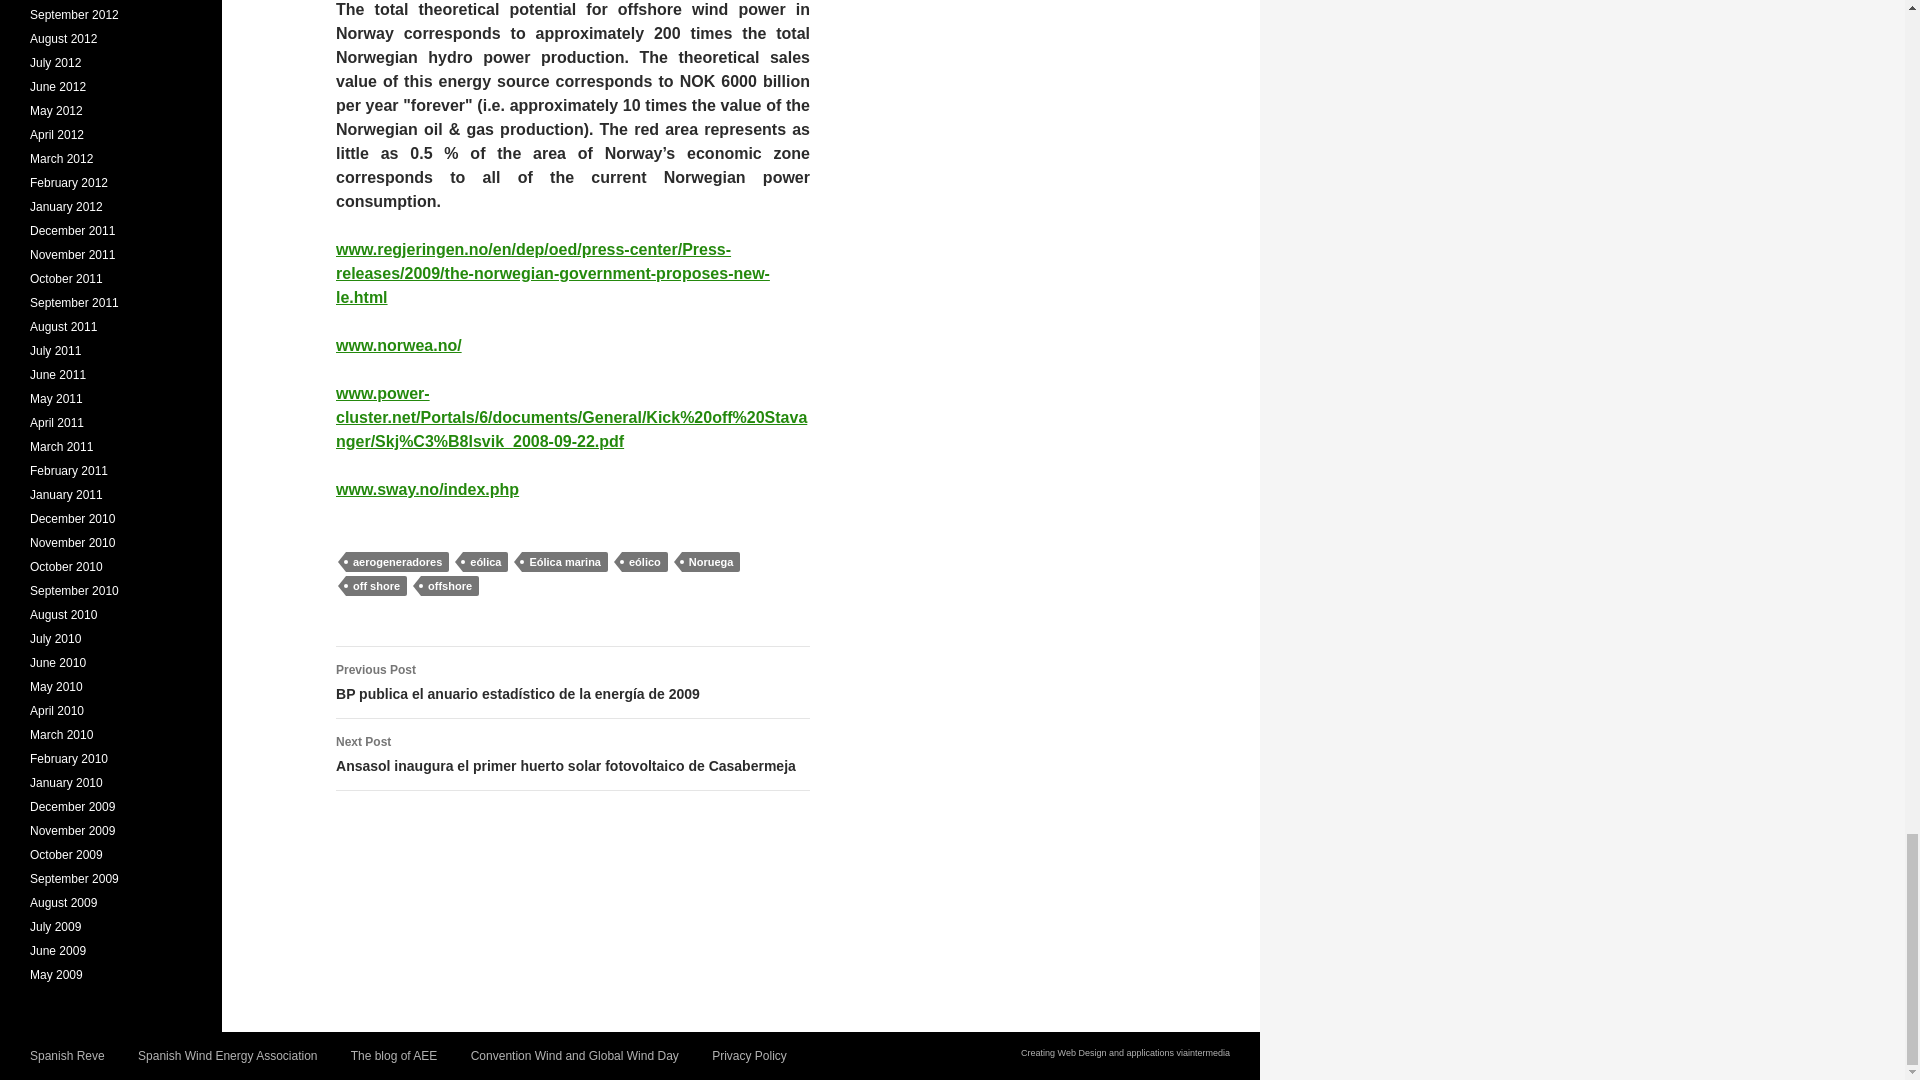 The height and width of the screenshot is (1080, 1920). Describe the element at coordinates (376, 586) in the screenshot. I see `off shore` at that location.